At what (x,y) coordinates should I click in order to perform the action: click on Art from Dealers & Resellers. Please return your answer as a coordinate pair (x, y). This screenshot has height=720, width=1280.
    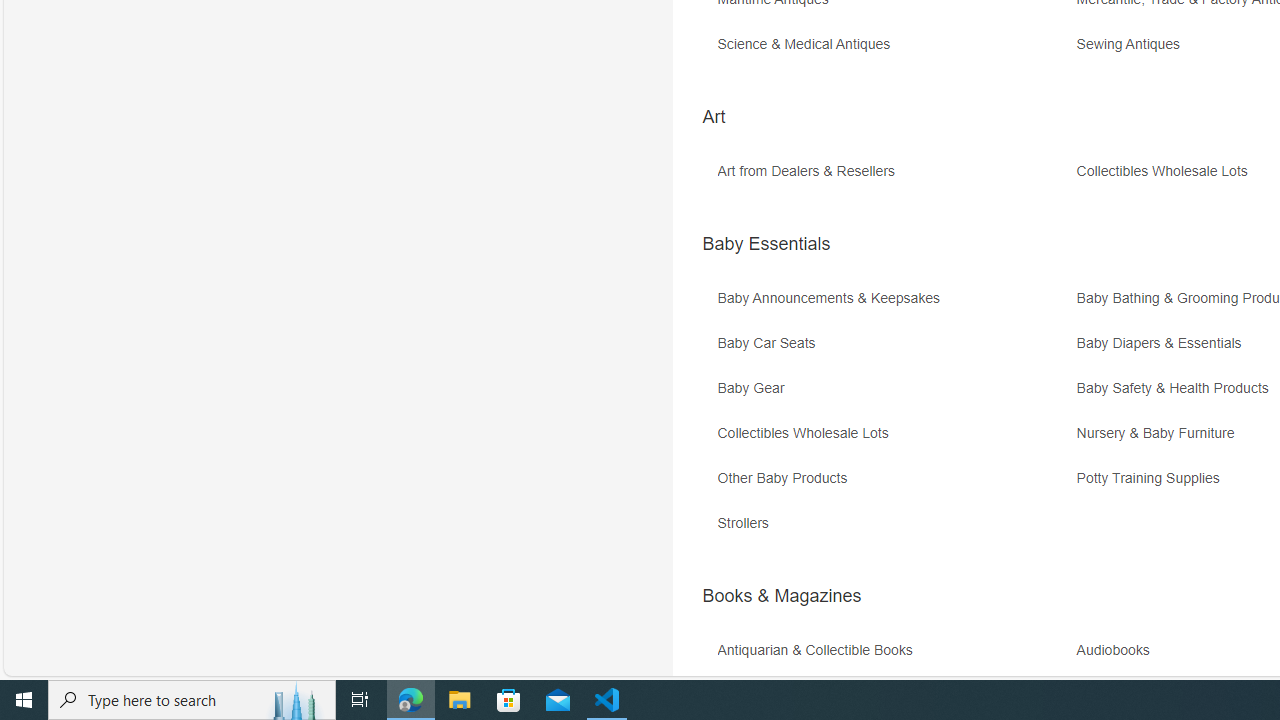
    Looking at the image, I should click on (894, 178).